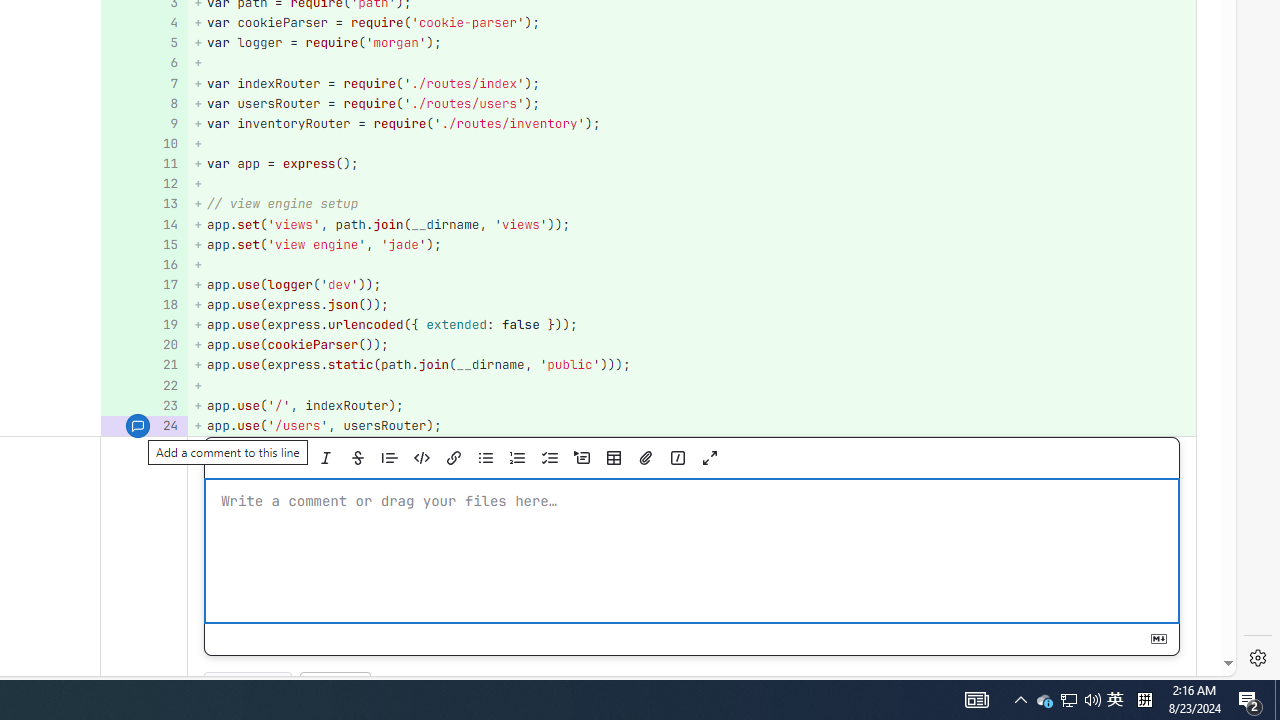 This screenshot has width=1280, height=720. Describe the element at coordinates (142, 22) in the screenshot. I see `4` at that location.